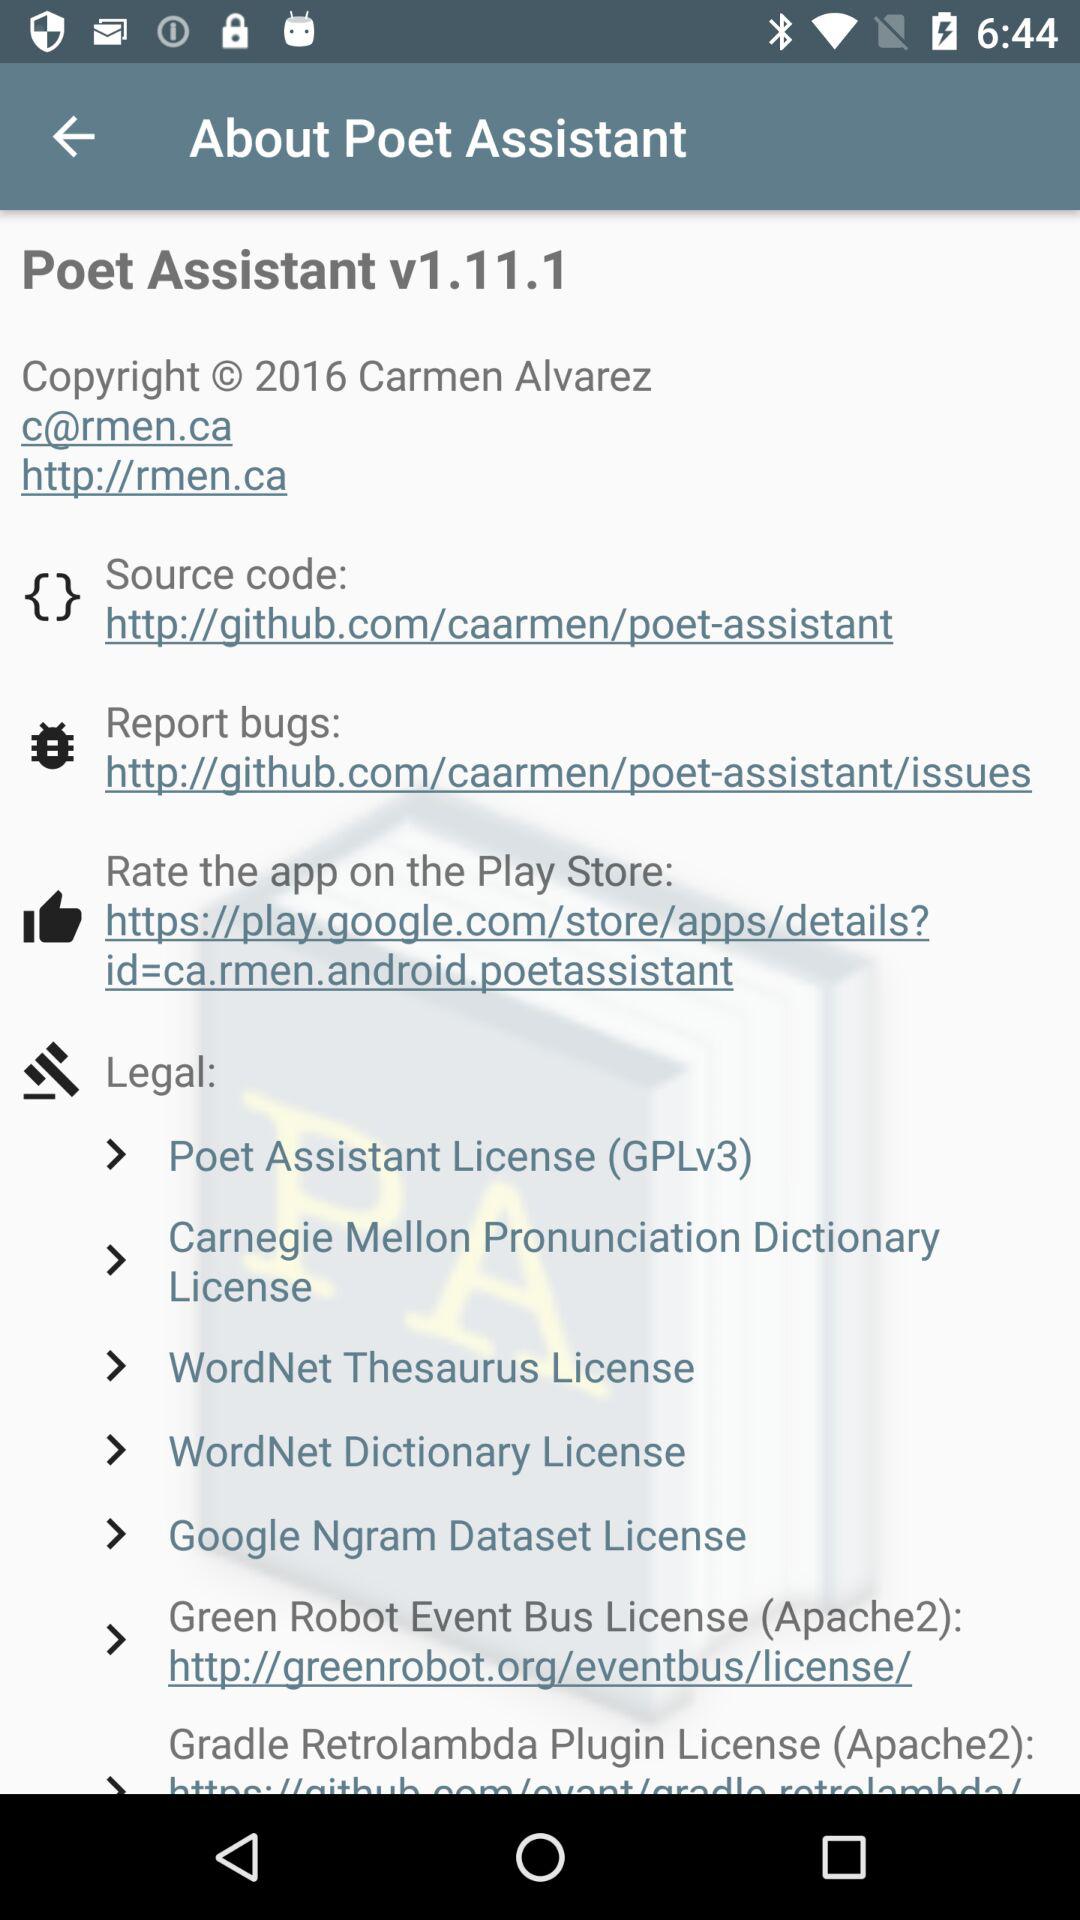 The width and height of the screenshot is (1080, 1920). What do you see at coordinates (572, 1639) in the screenshot?
I see `click on the text which is below google ngram dataset licence` at bounding box center [572, 1639].